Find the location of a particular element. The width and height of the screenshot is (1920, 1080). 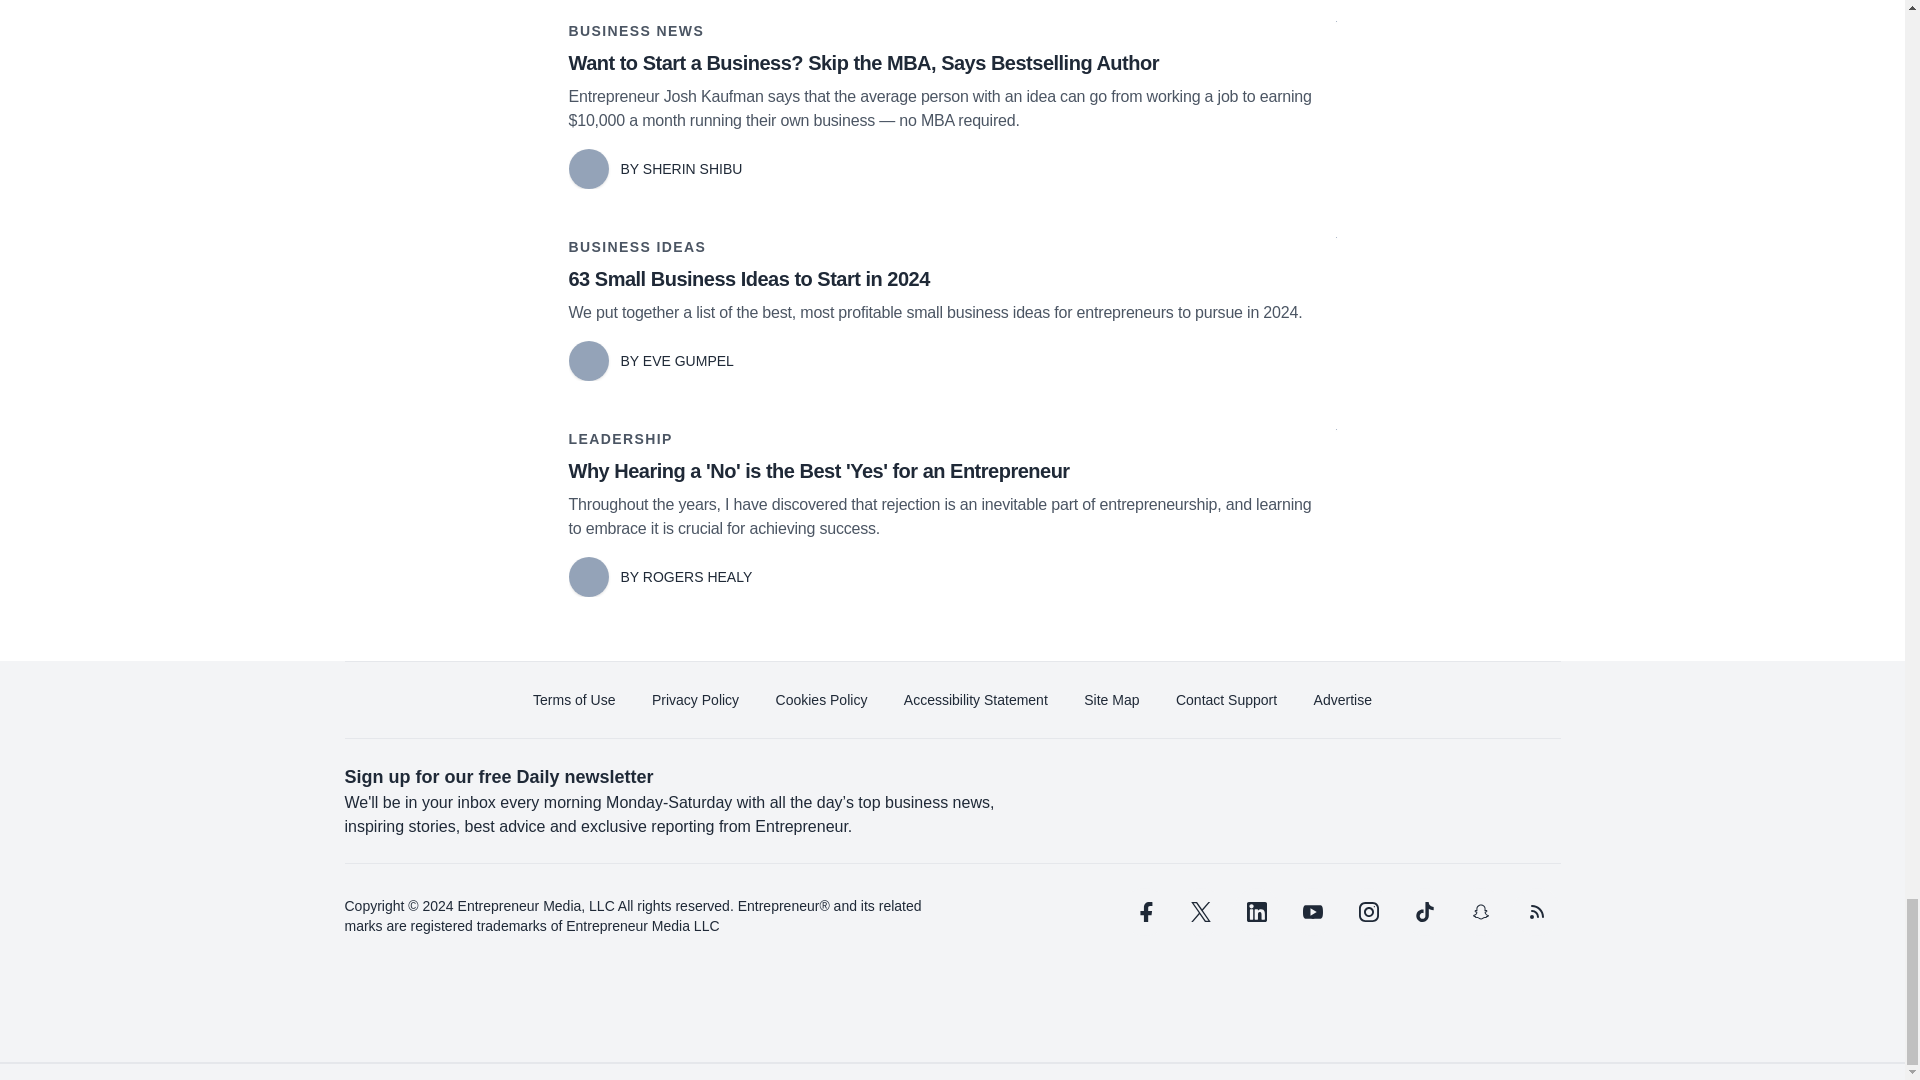

snapchat is located at coordinates (1479, 912).